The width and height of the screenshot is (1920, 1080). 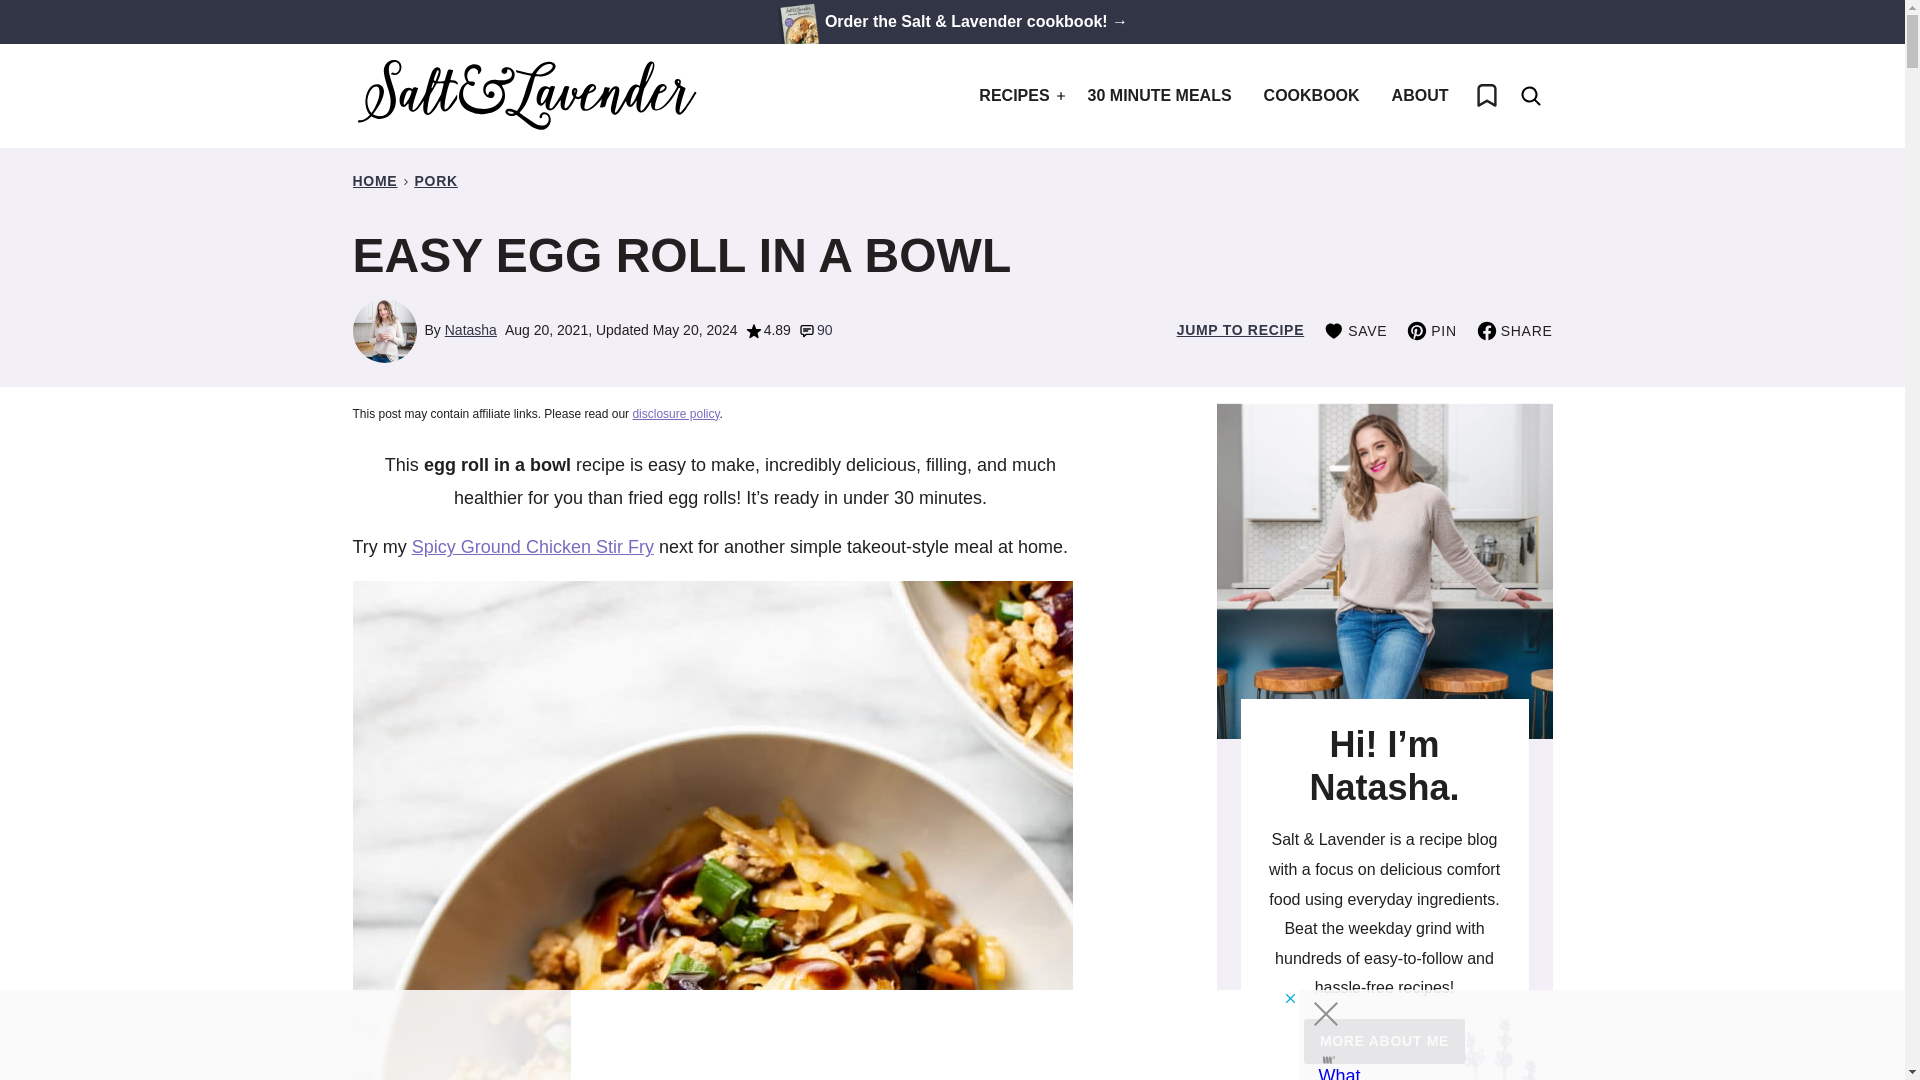 I want to click on Share on Pinterest, so click(x=1431, y=330).